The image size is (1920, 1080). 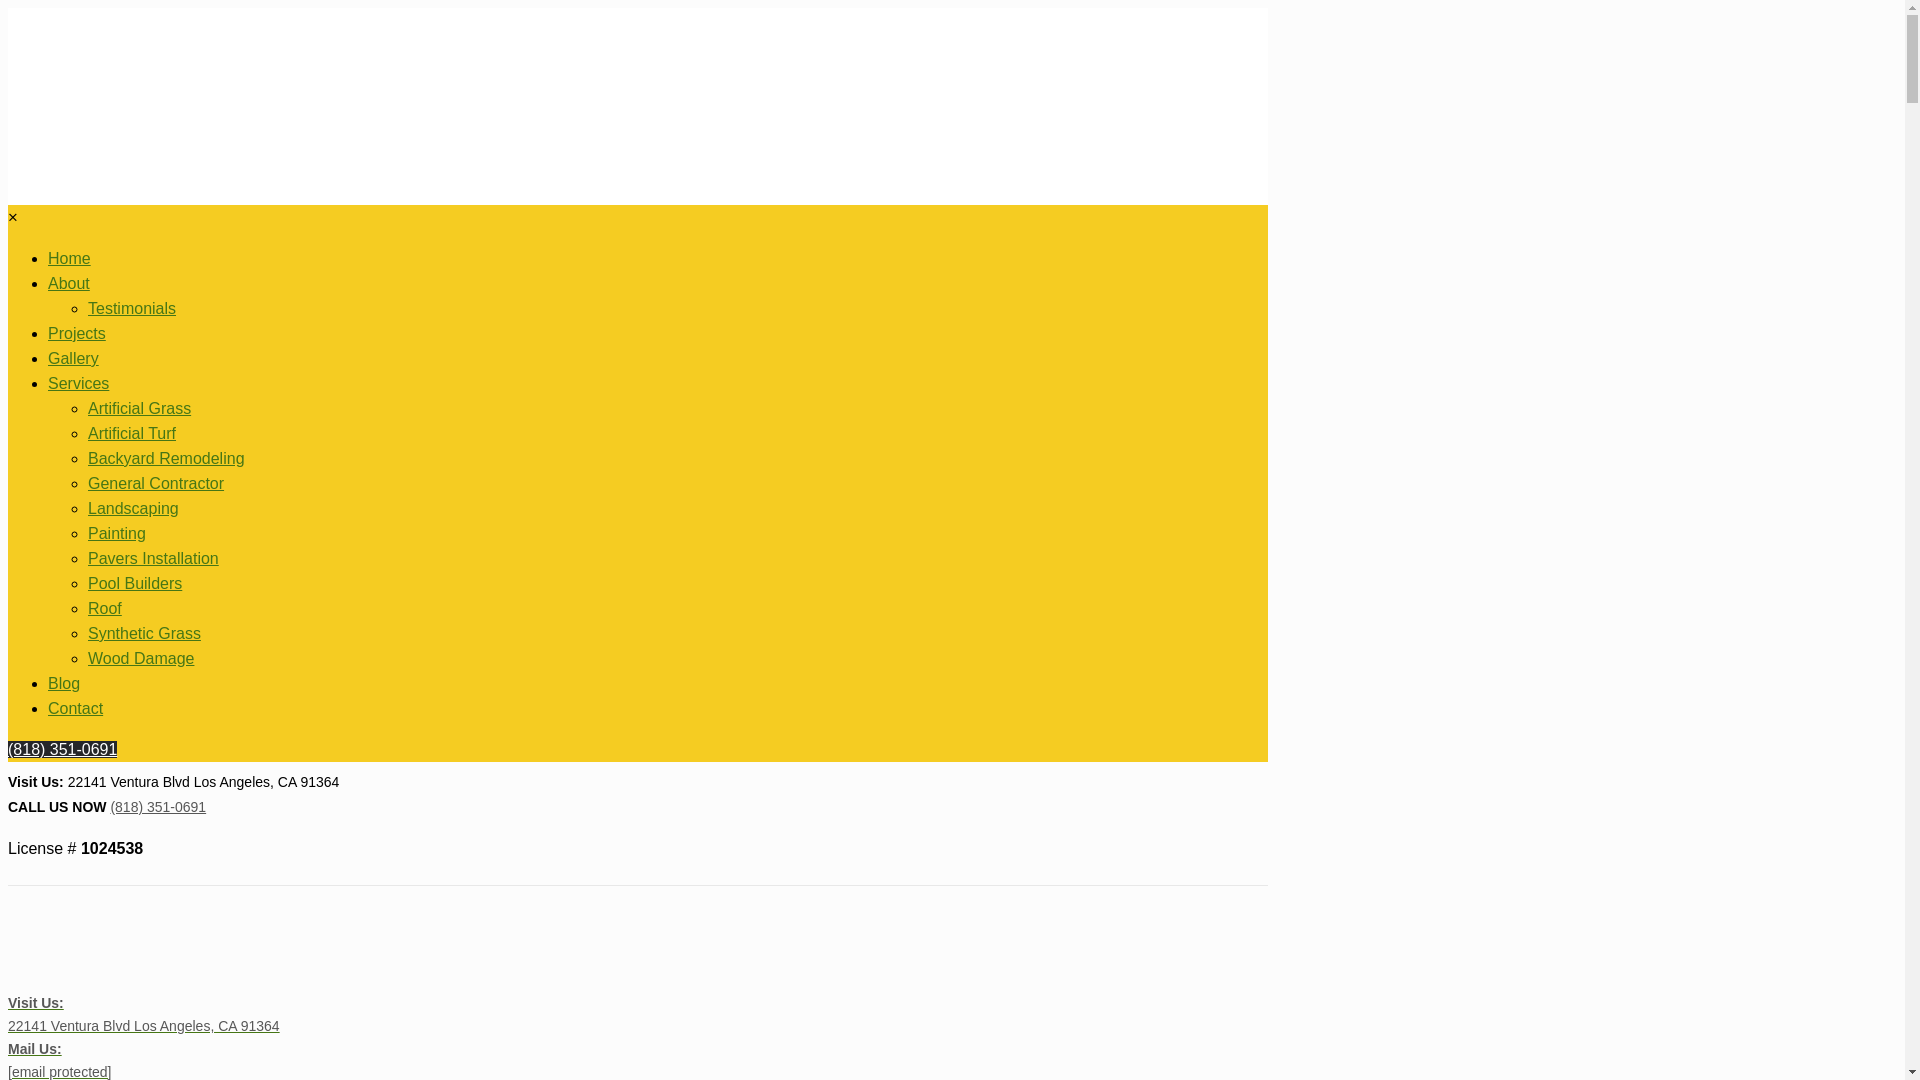 I want to click on Painting, so click(x=116, y=533).